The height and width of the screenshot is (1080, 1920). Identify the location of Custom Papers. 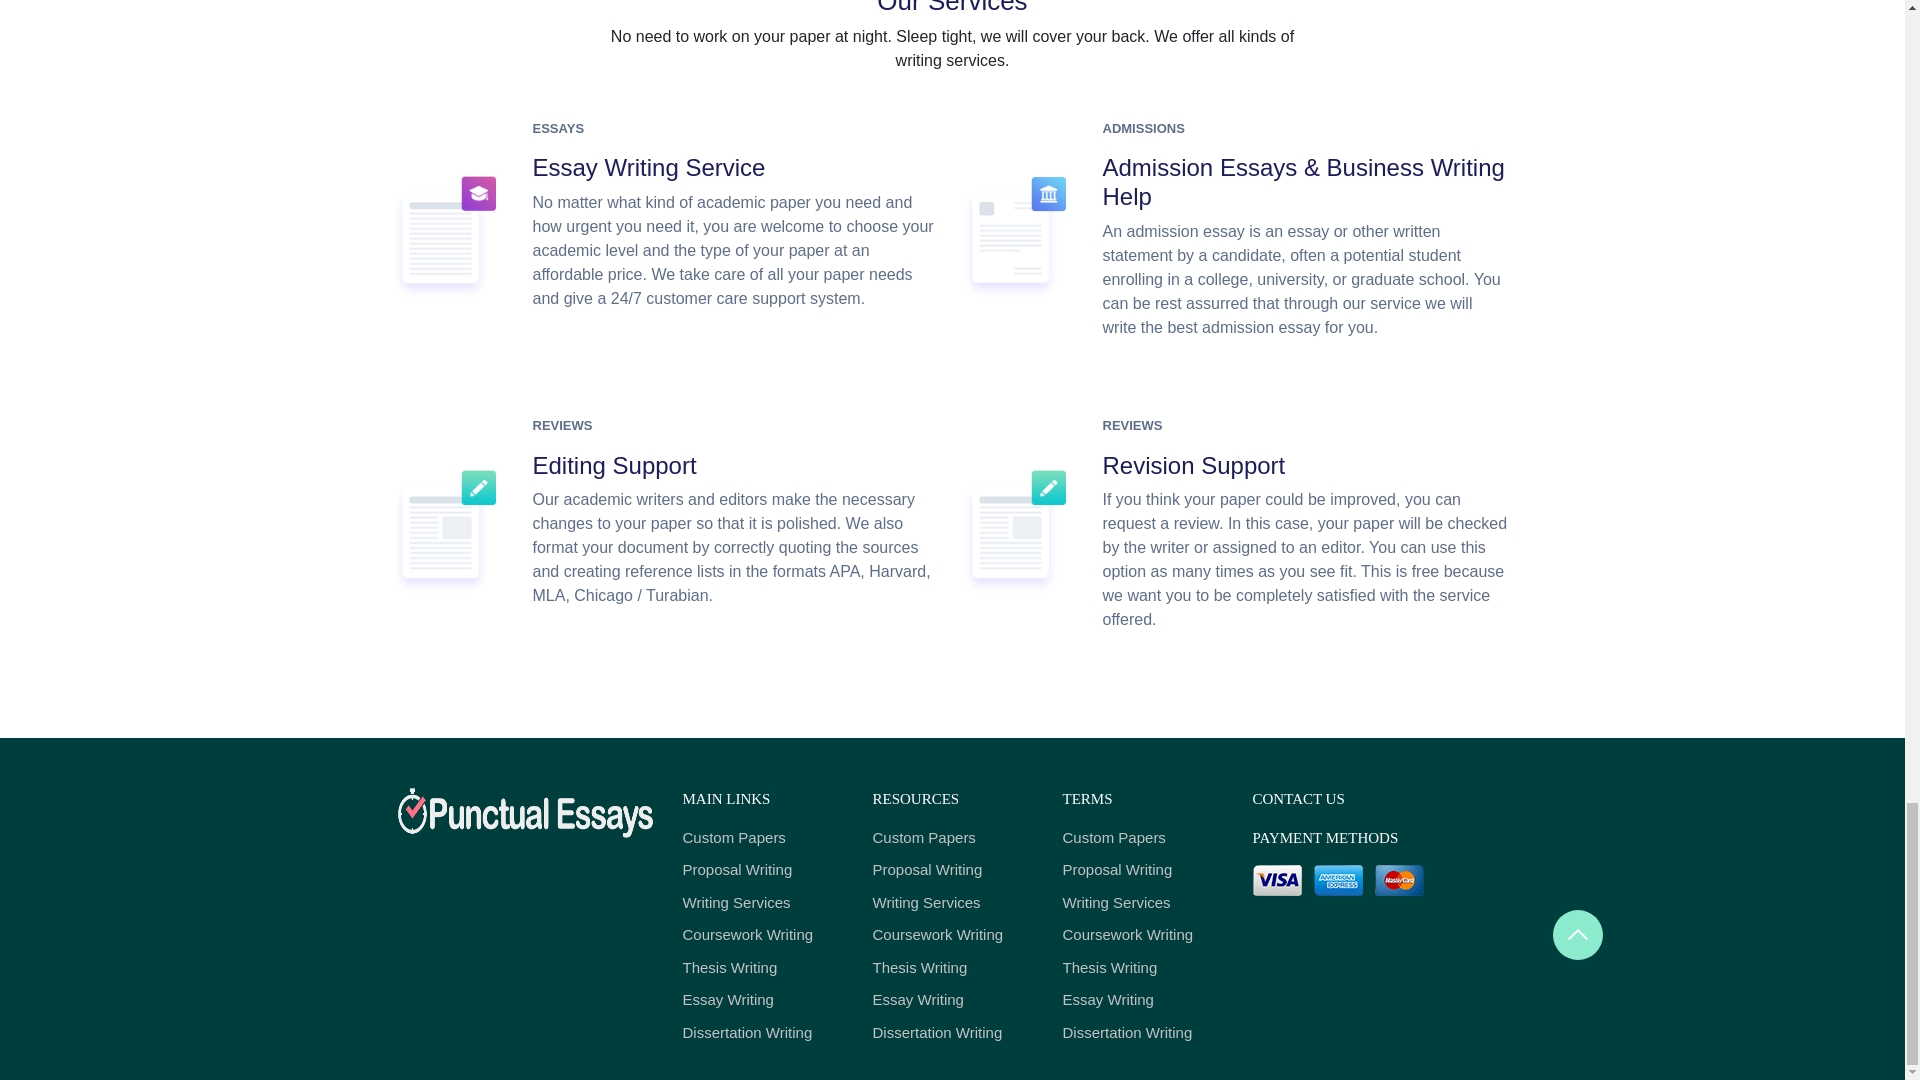
(762, 838).